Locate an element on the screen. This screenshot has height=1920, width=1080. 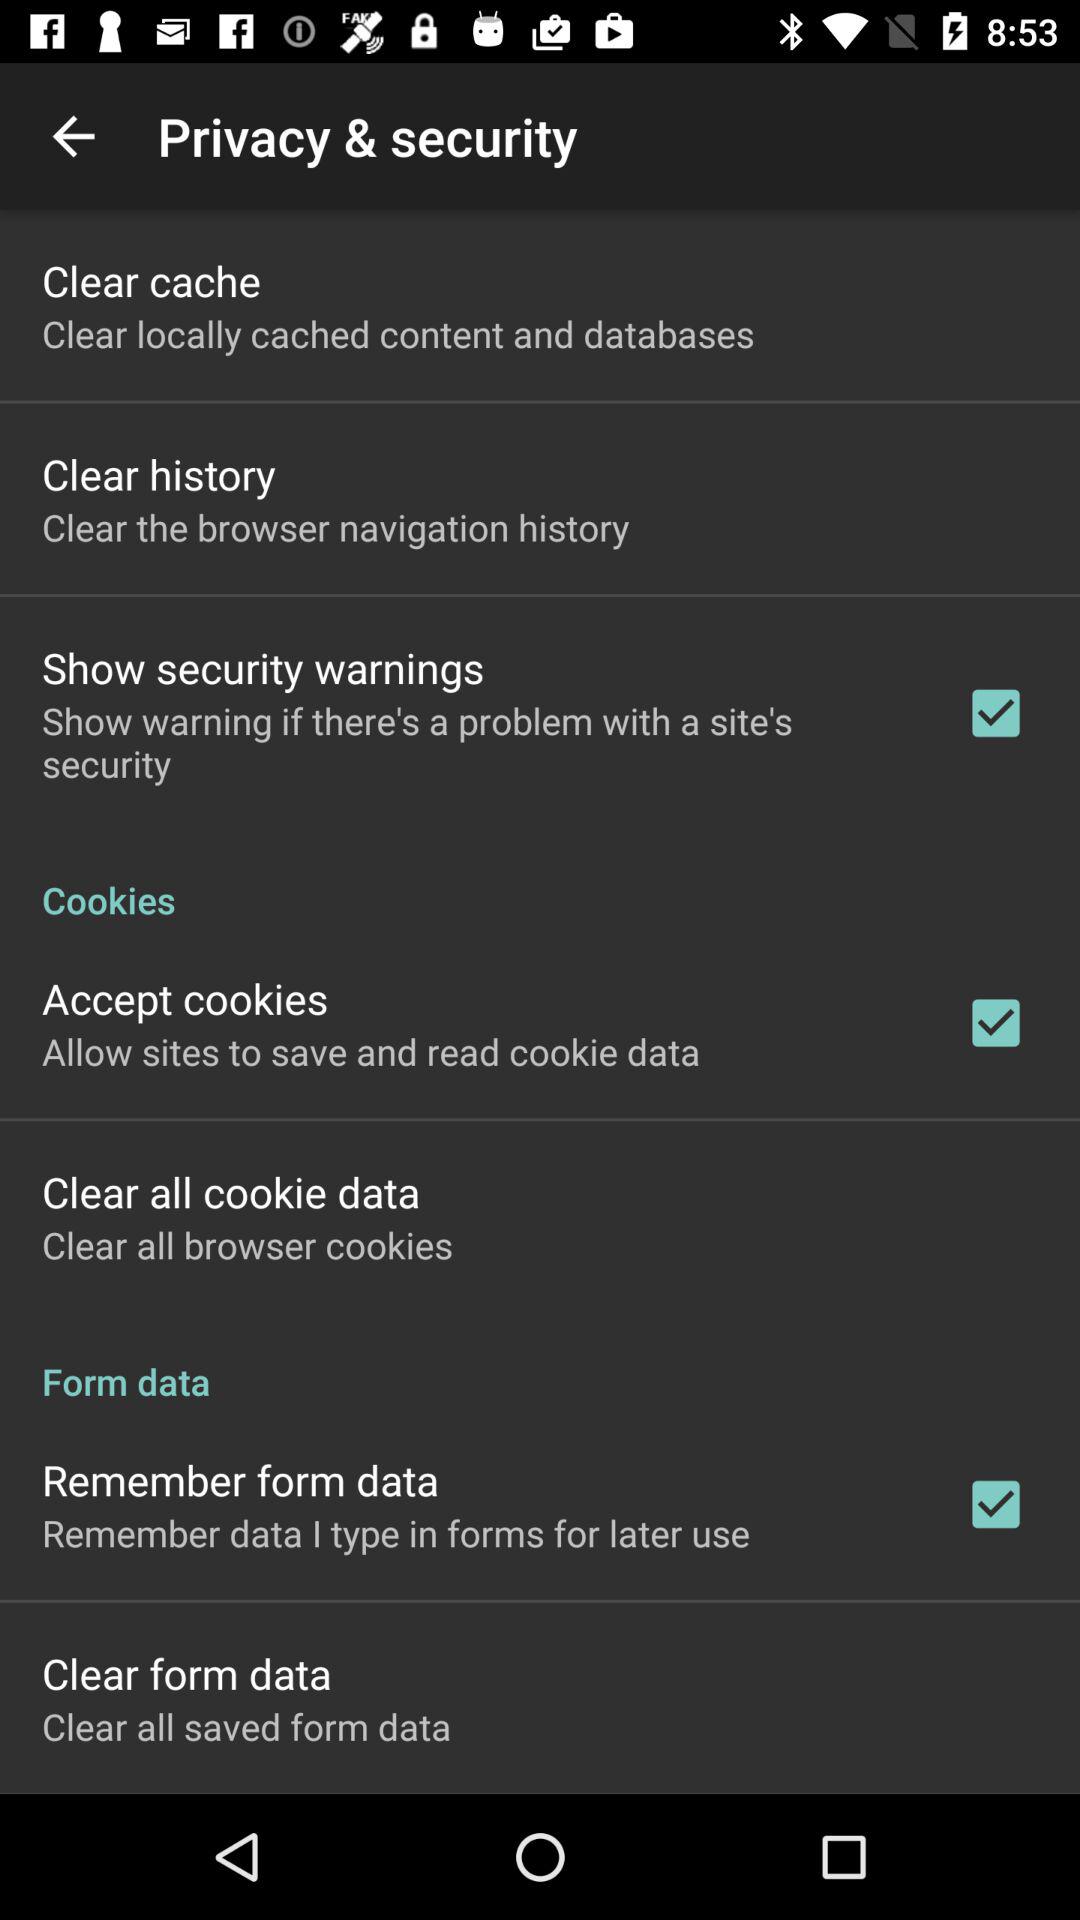
select icon below accept cookies item is located at coordinates (371, 1051).